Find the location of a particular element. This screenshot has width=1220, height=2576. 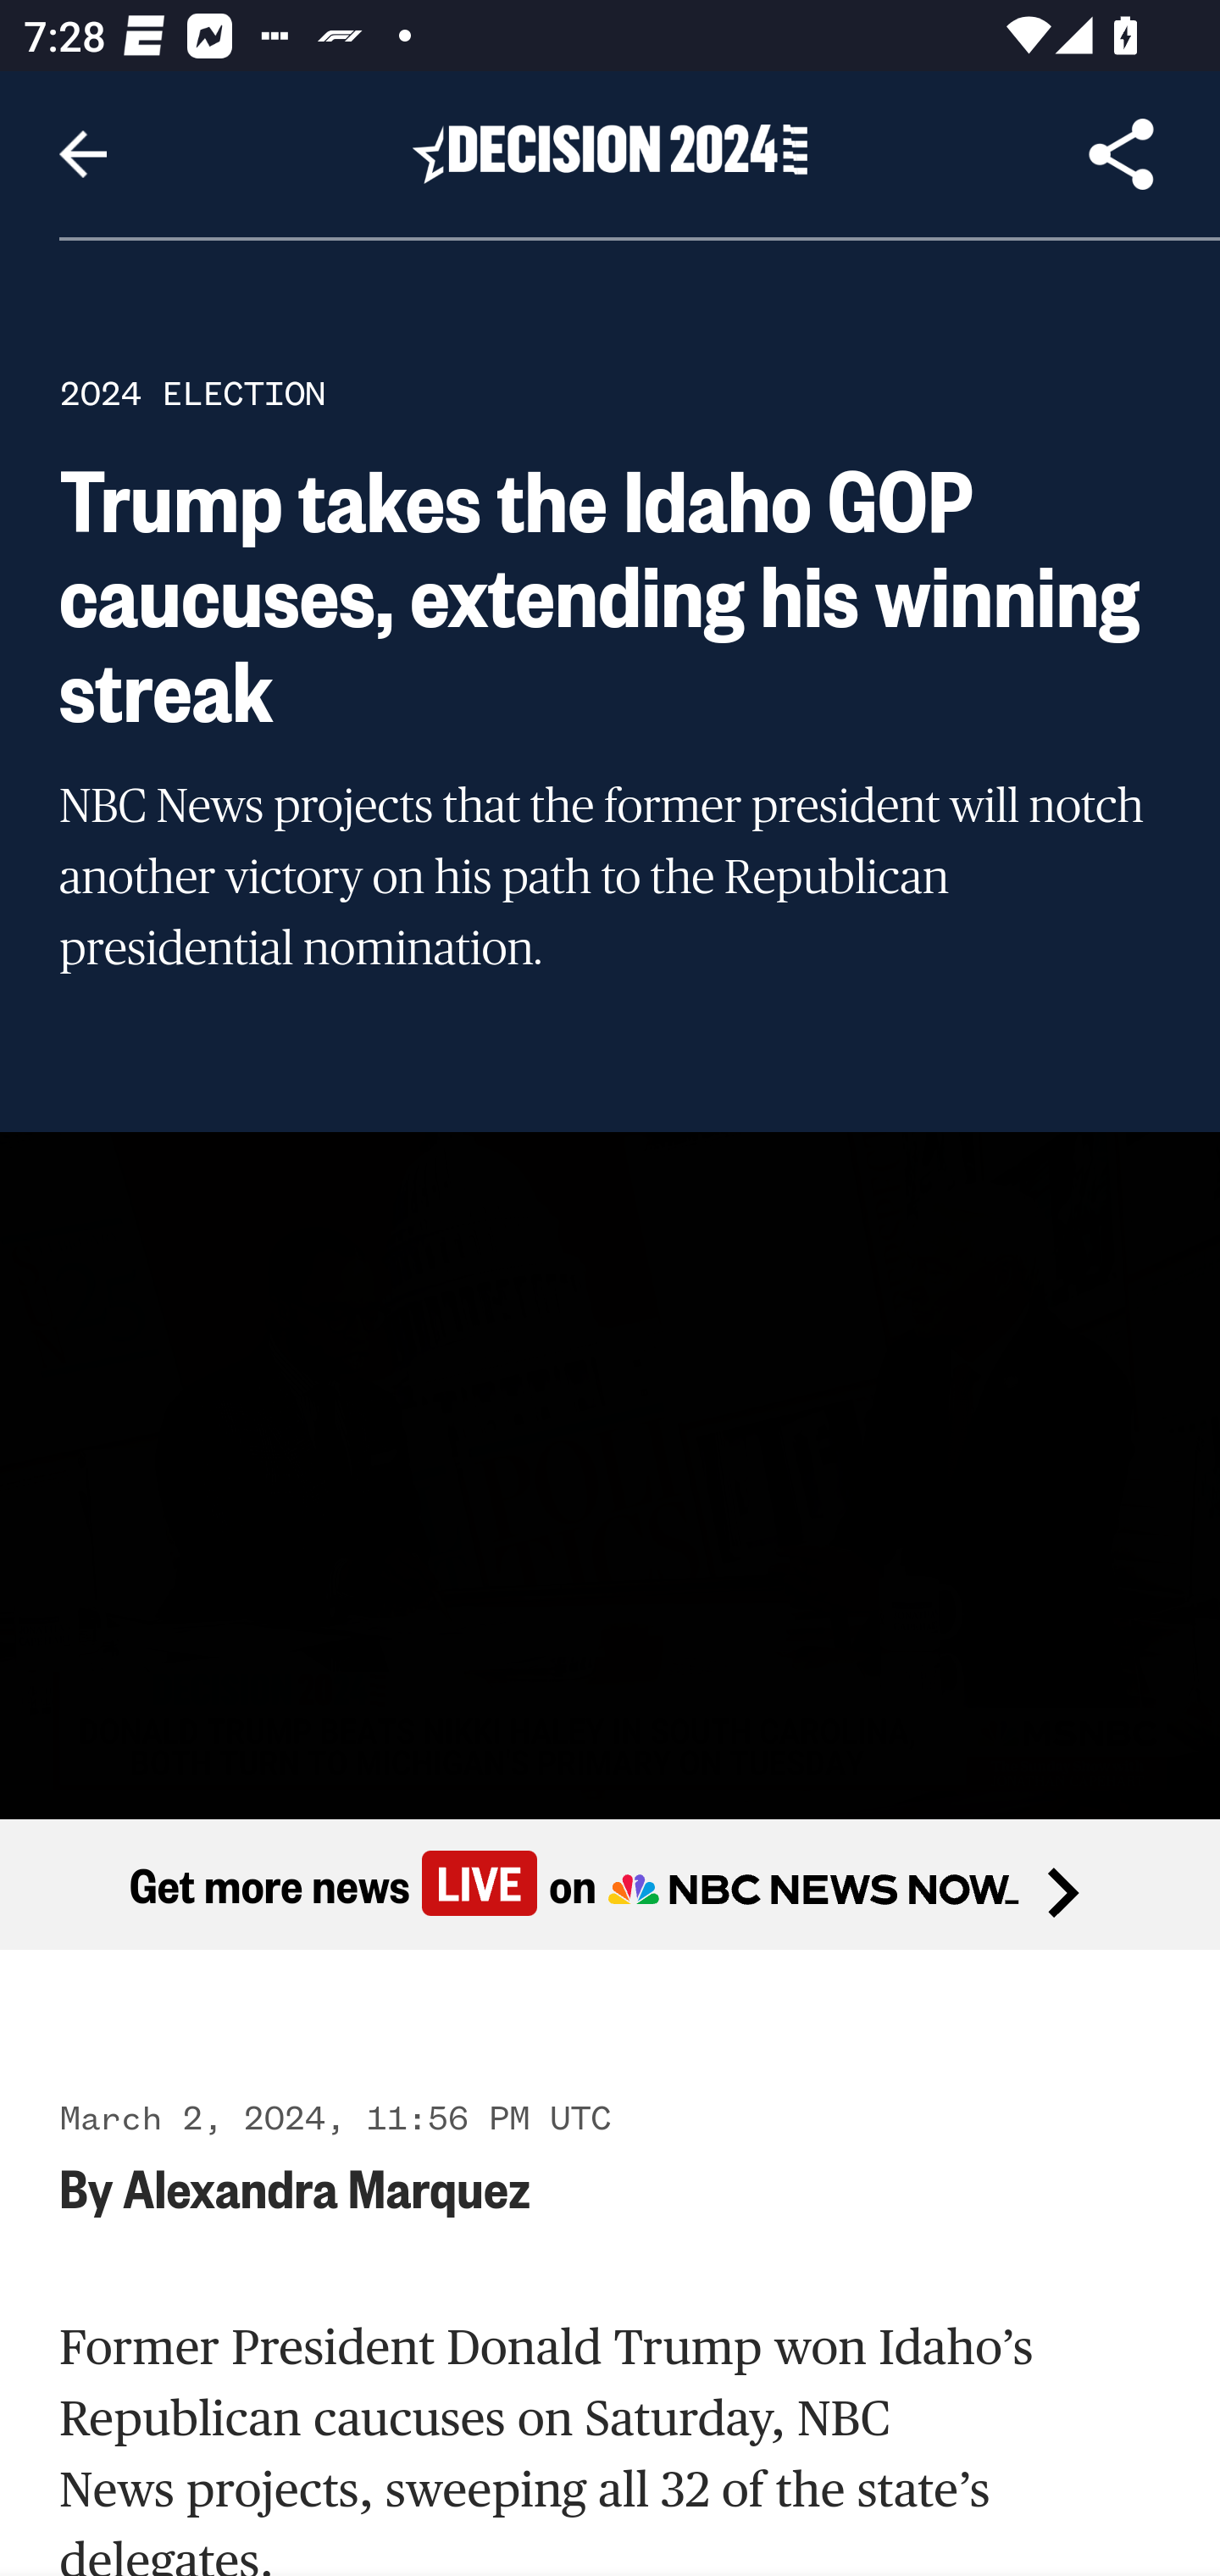

Header, Decision 2024 is located at coordinates (610, 153).